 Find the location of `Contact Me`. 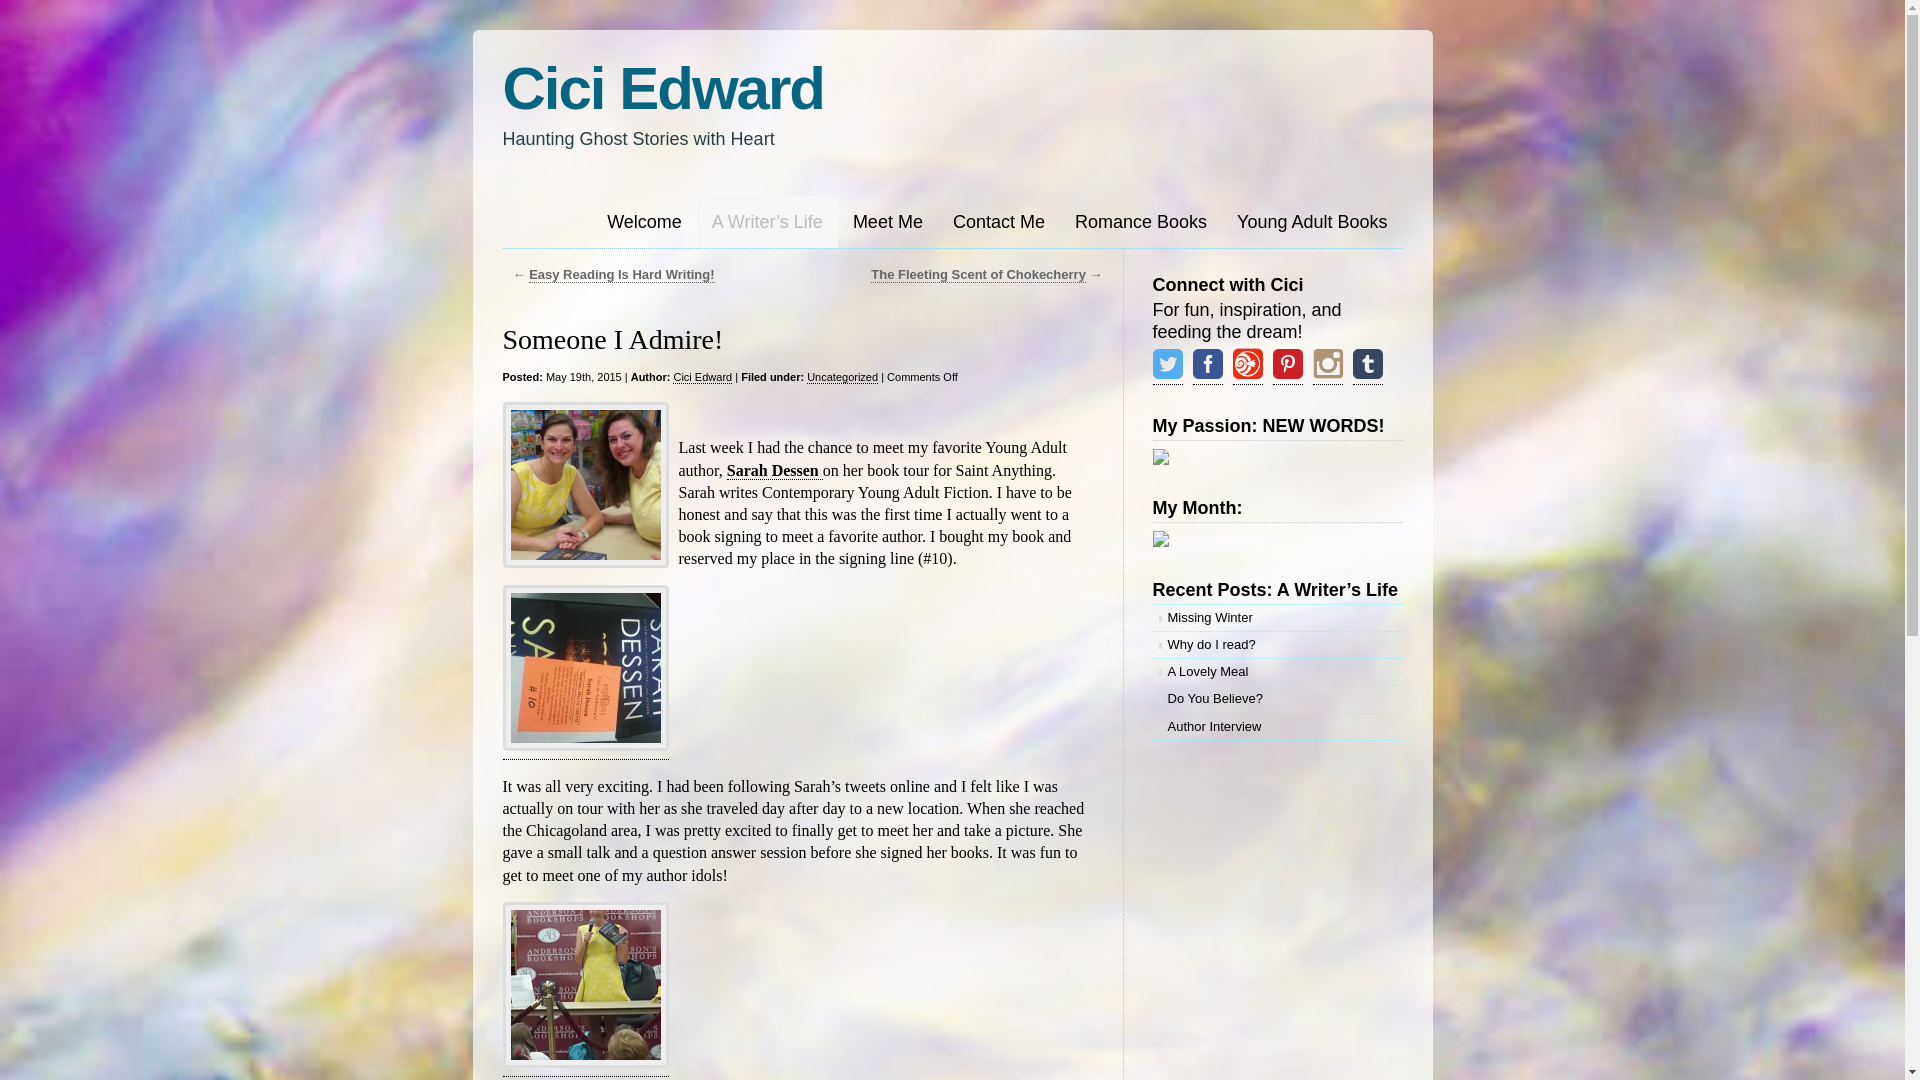

Contact Me is located at coordinates (998, 222).